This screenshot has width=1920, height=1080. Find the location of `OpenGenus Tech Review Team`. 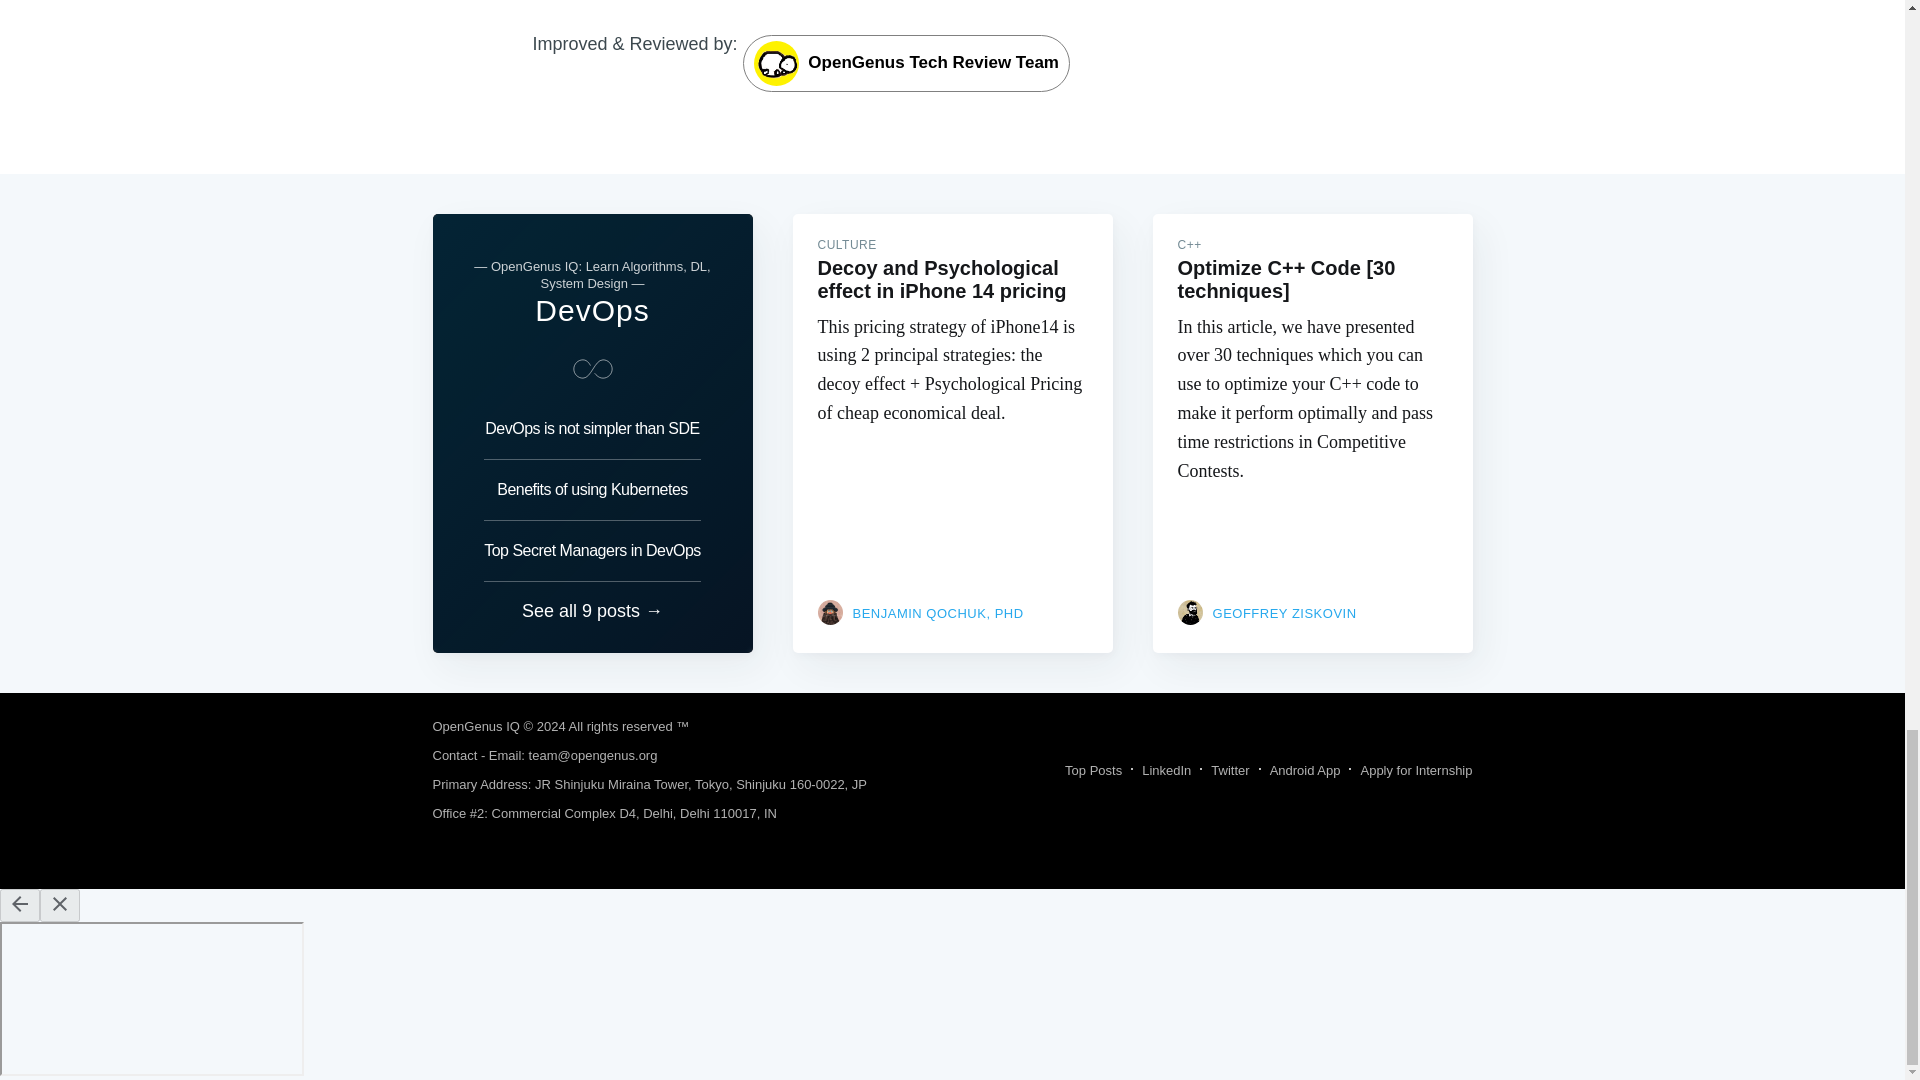

OpenGenus Tech Review Team is located at coordinates (906, 62).